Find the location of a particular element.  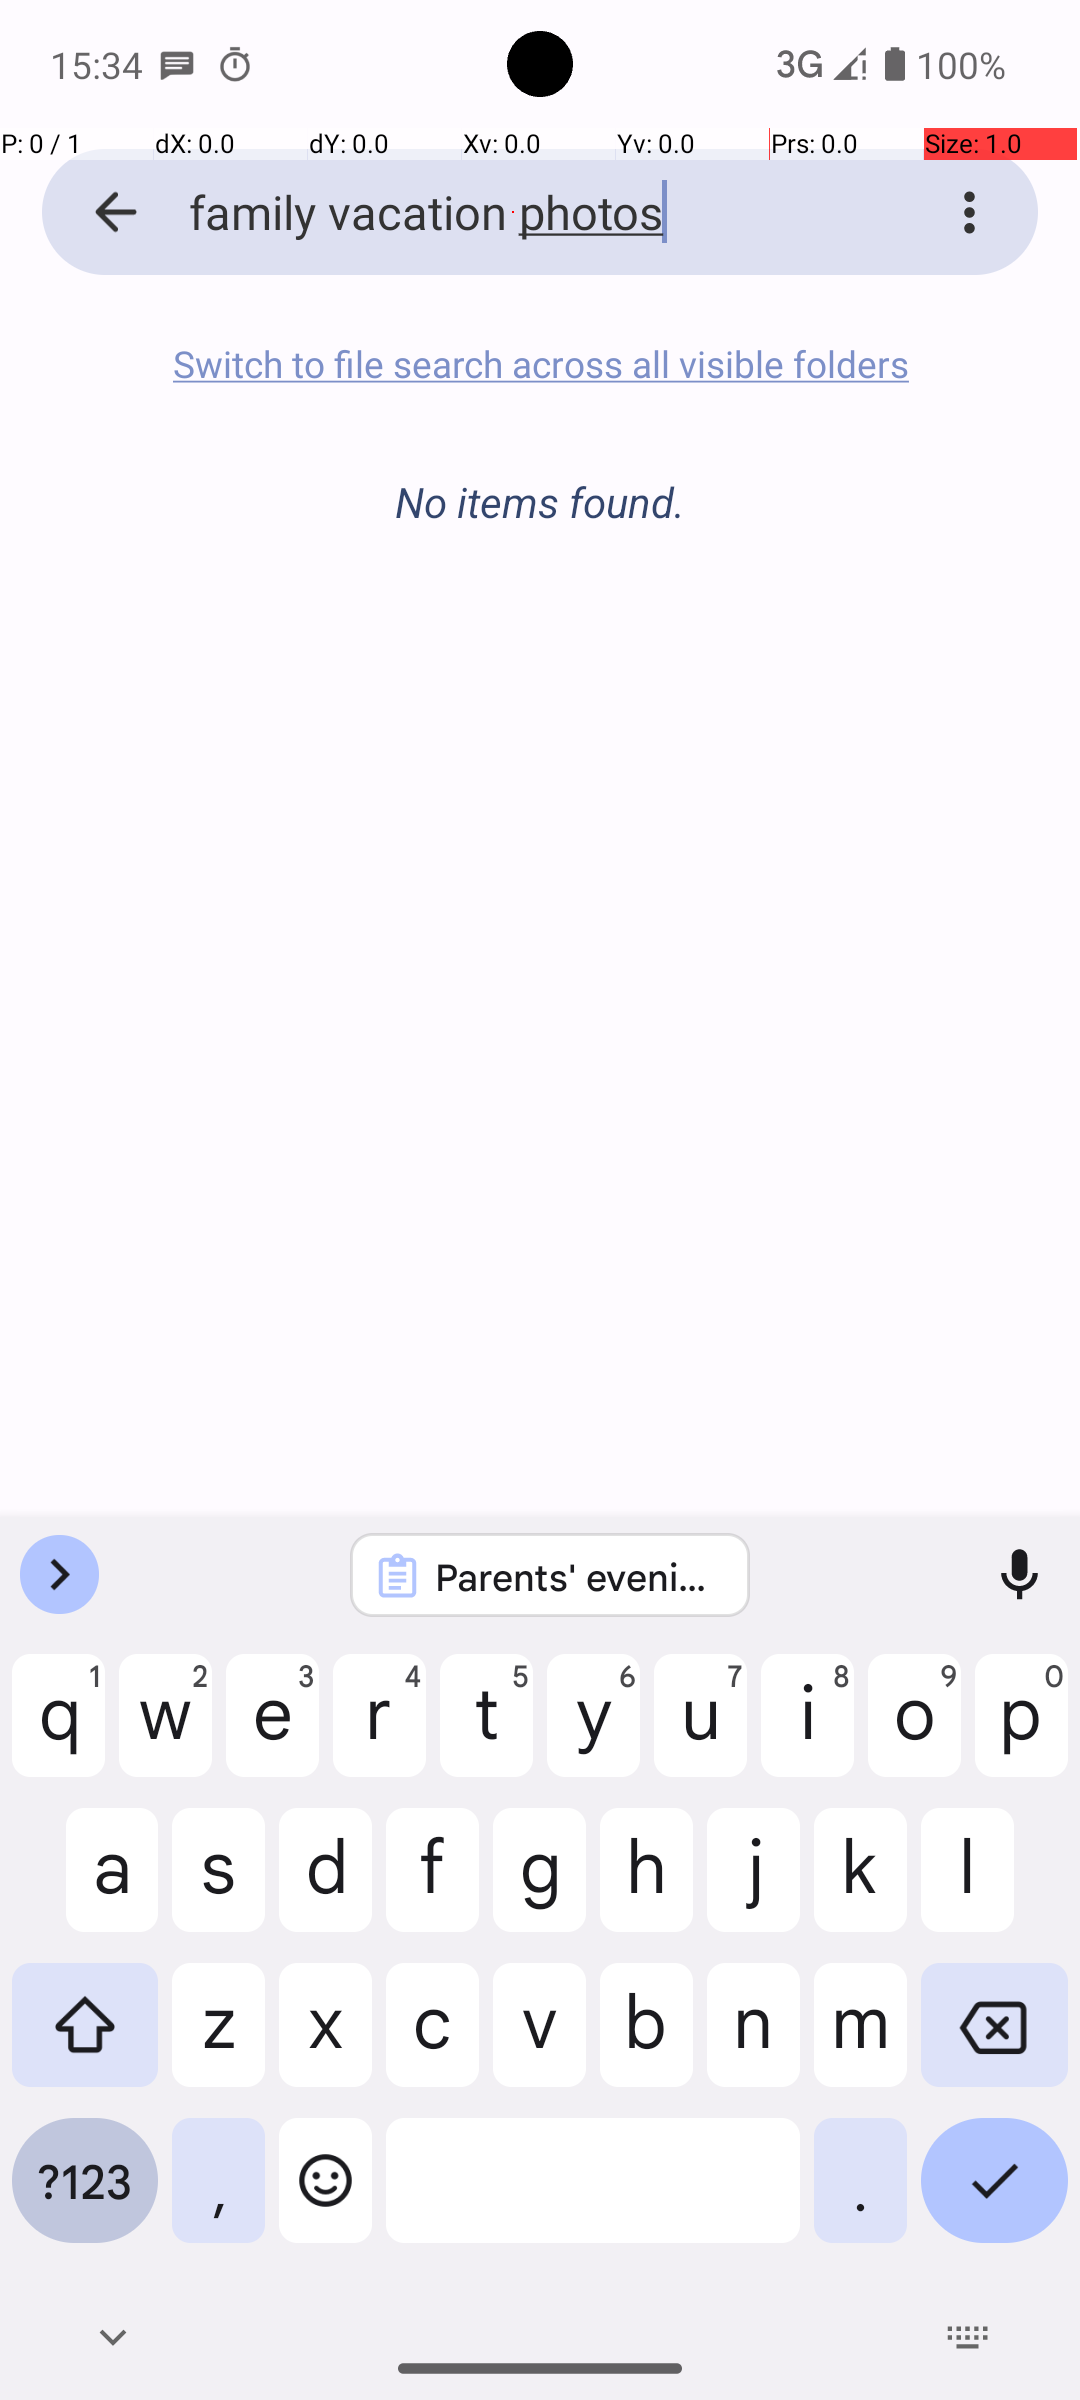

Switch to file search across all visible folders is located at coordinates (540, 364).